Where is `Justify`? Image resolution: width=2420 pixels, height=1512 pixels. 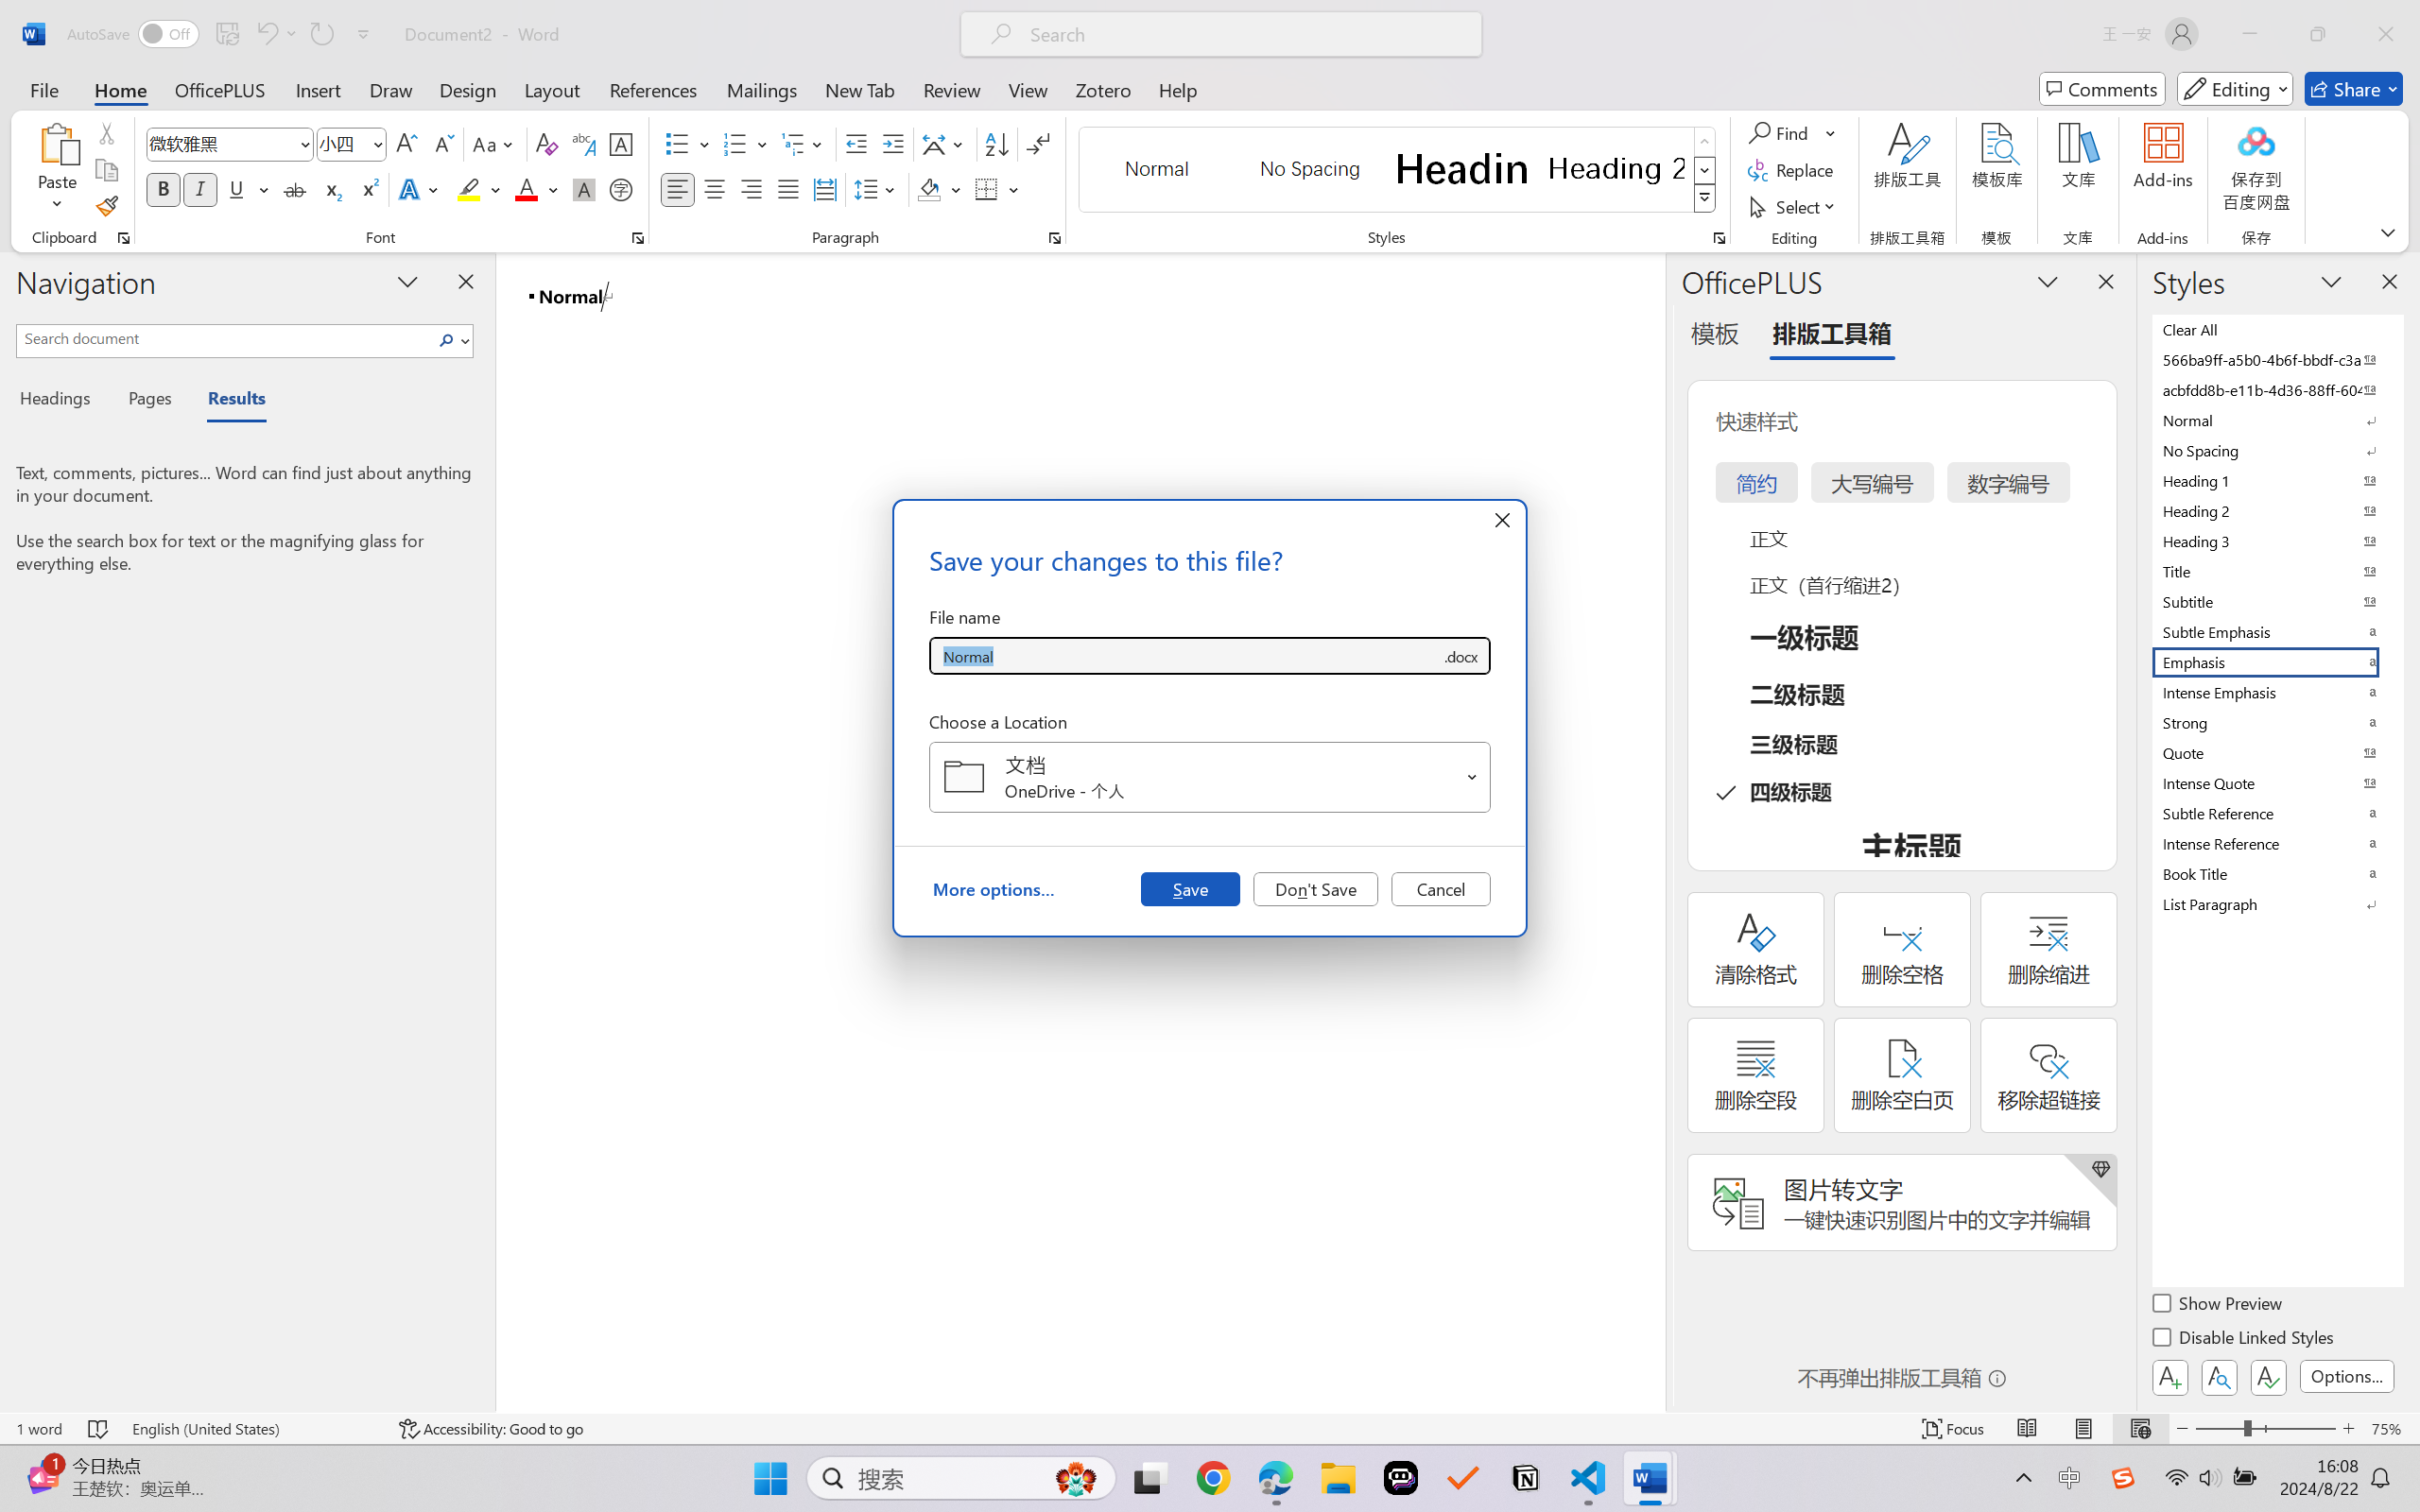
Justify is located at coordinates (788, 189).